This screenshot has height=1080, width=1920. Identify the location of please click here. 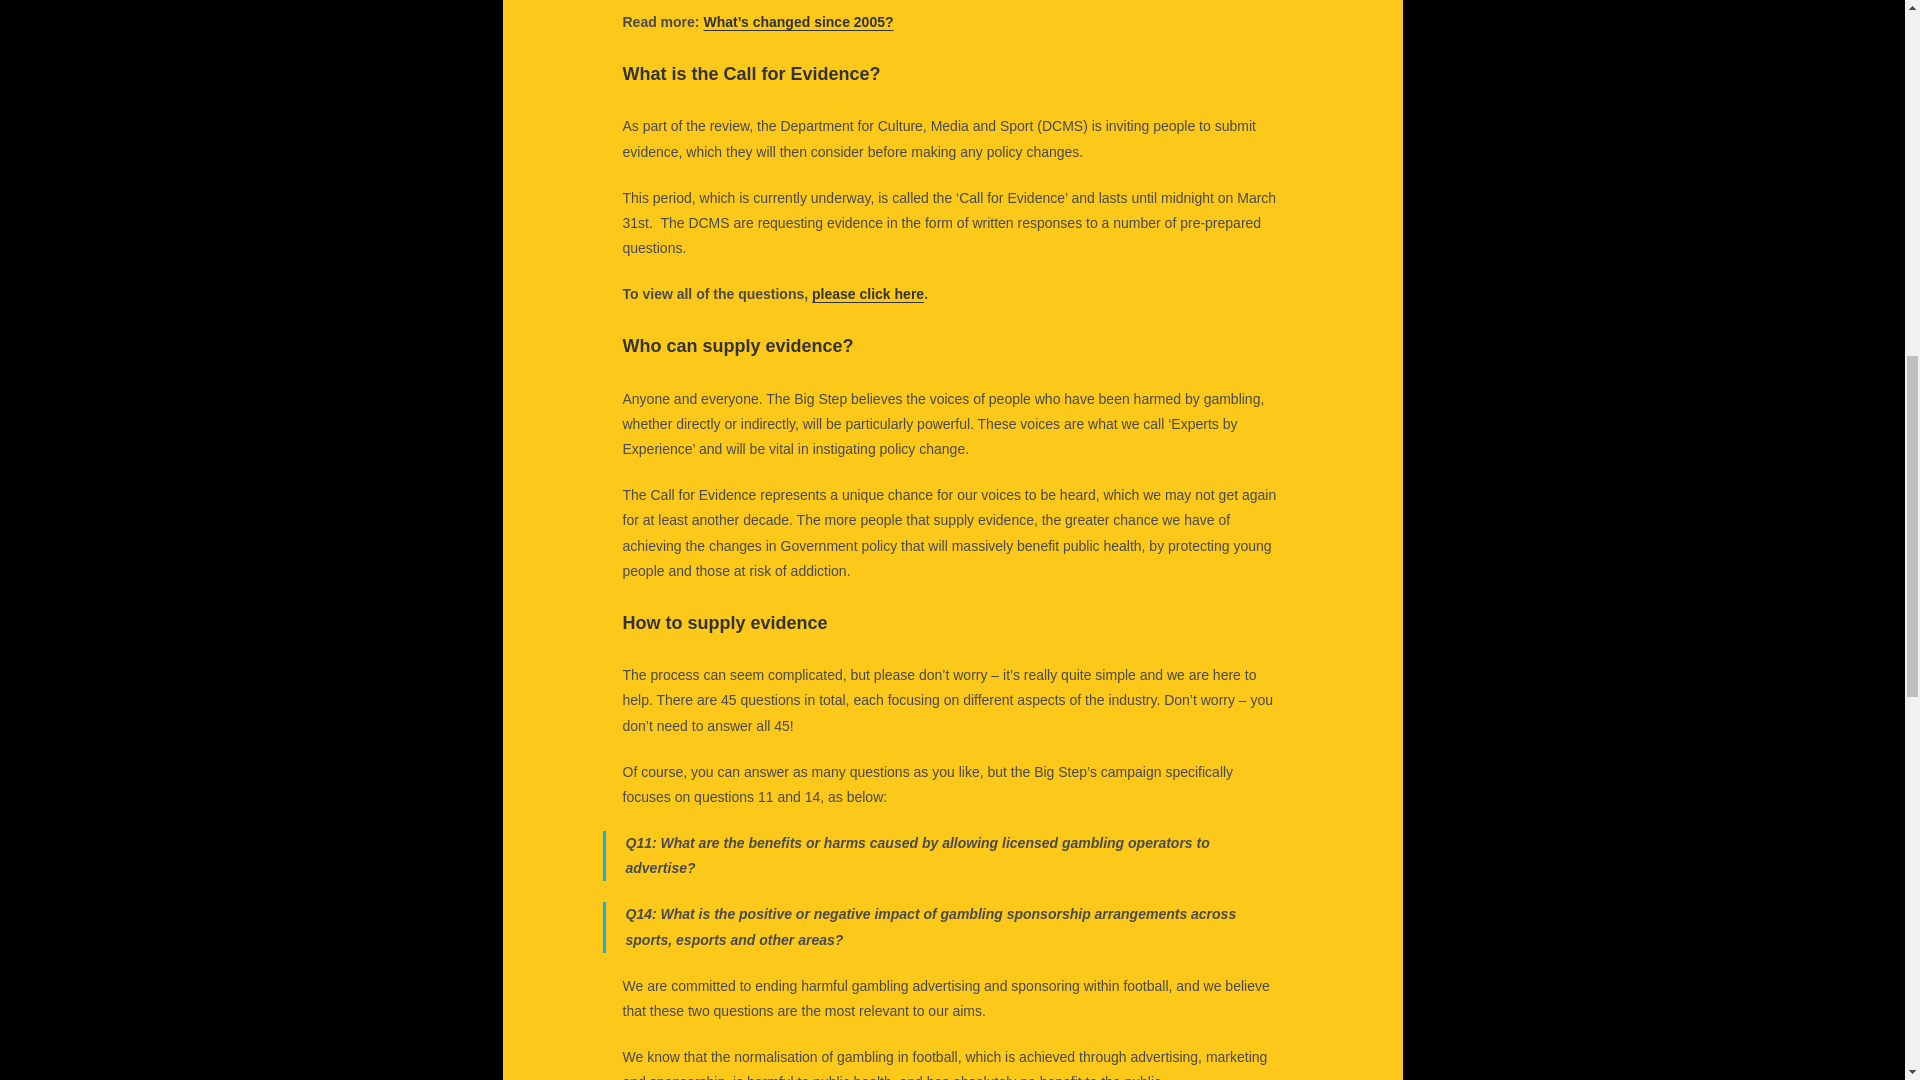
(868, 294).